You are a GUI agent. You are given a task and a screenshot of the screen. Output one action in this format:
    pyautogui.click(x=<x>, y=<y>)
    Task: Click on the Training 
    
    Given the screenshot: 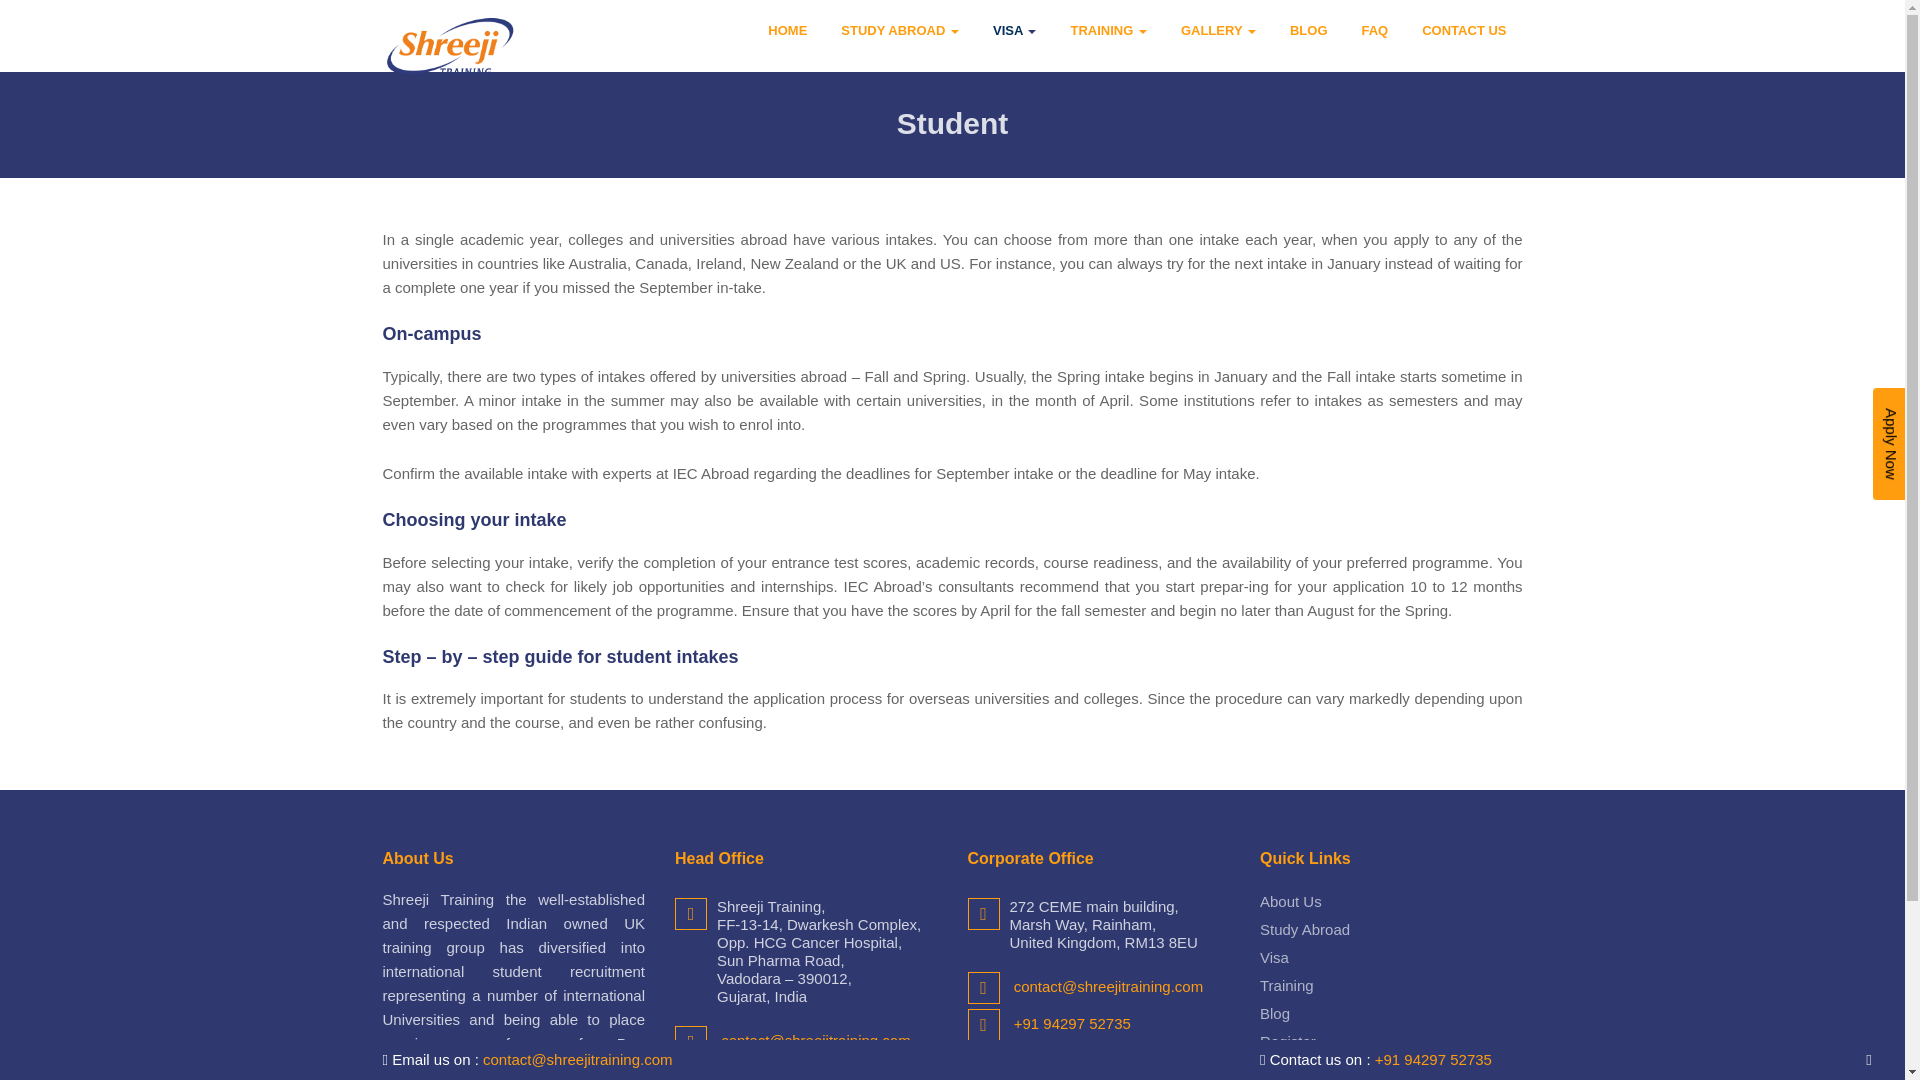 What is the action you would take?
    pyautogui.click(x=1108, y=30)
    